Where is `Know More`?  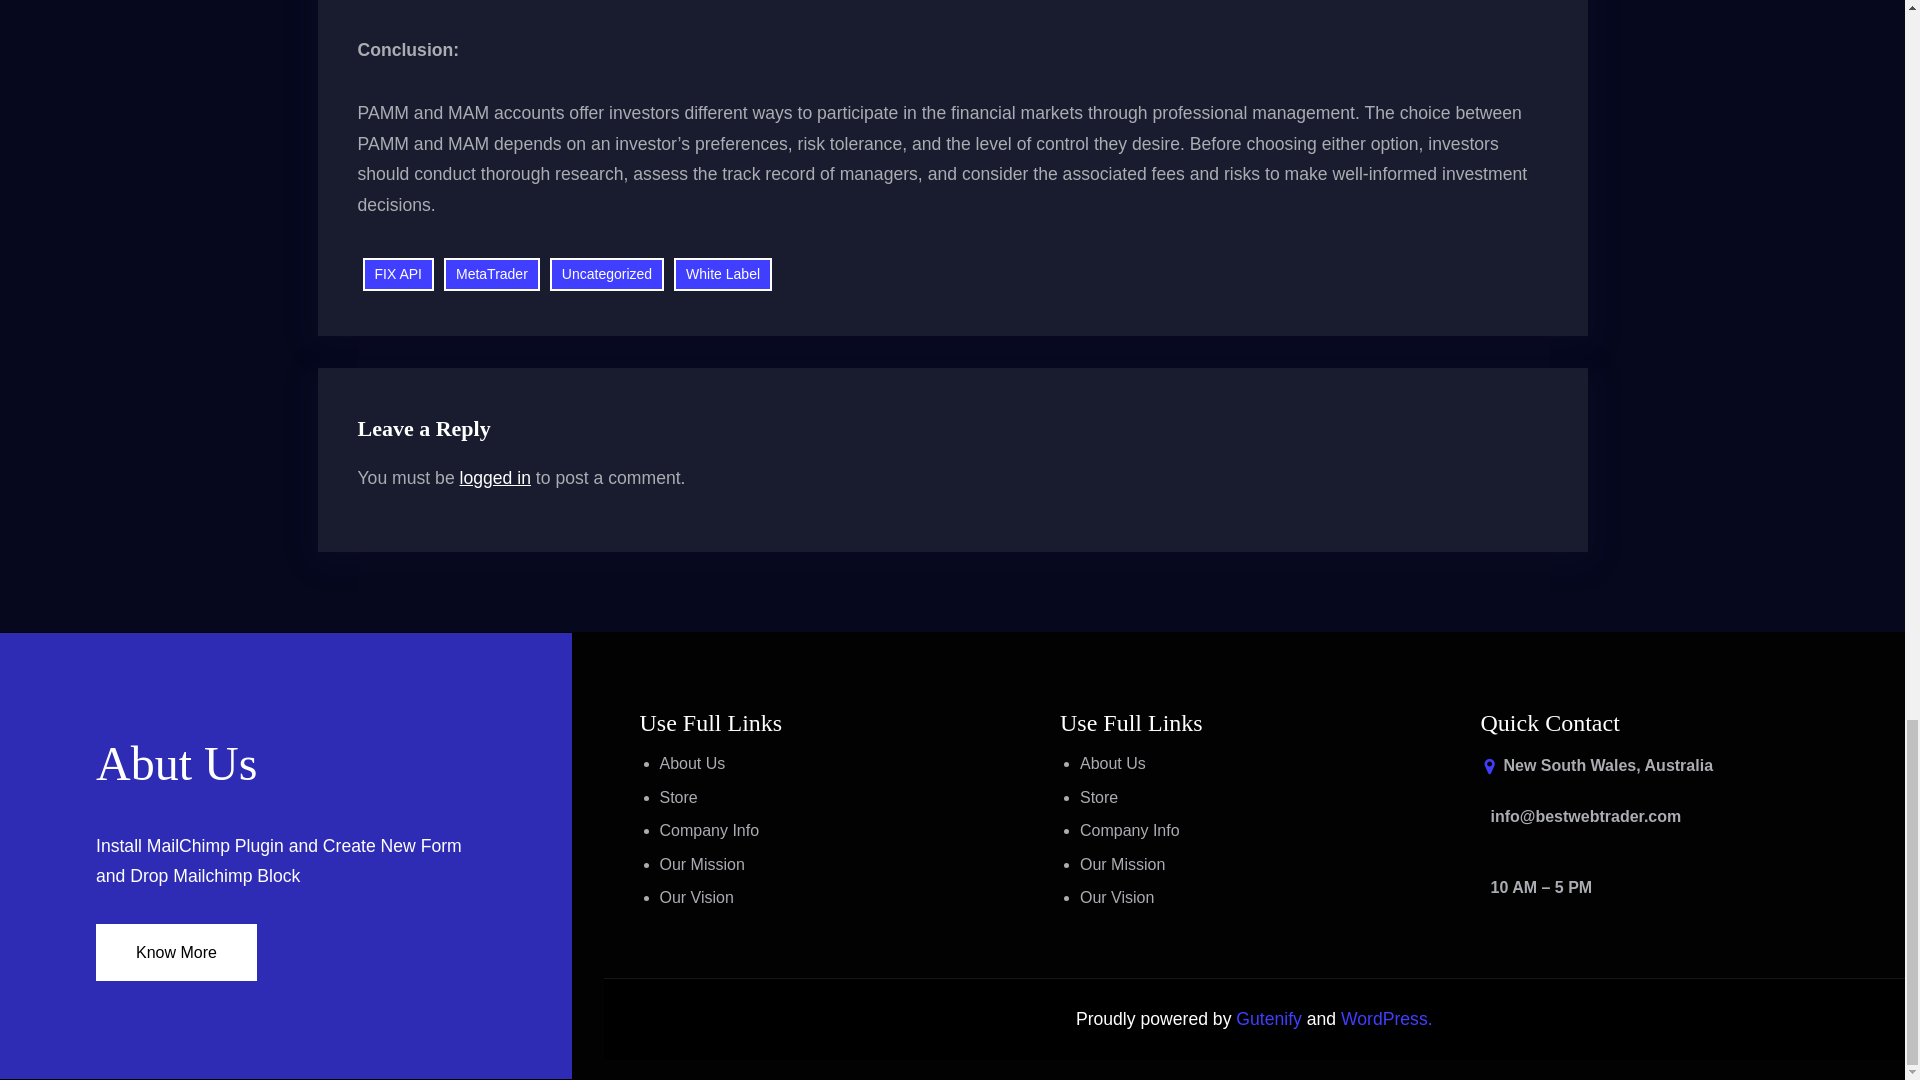 Know More is located at coordinates (176, 952).